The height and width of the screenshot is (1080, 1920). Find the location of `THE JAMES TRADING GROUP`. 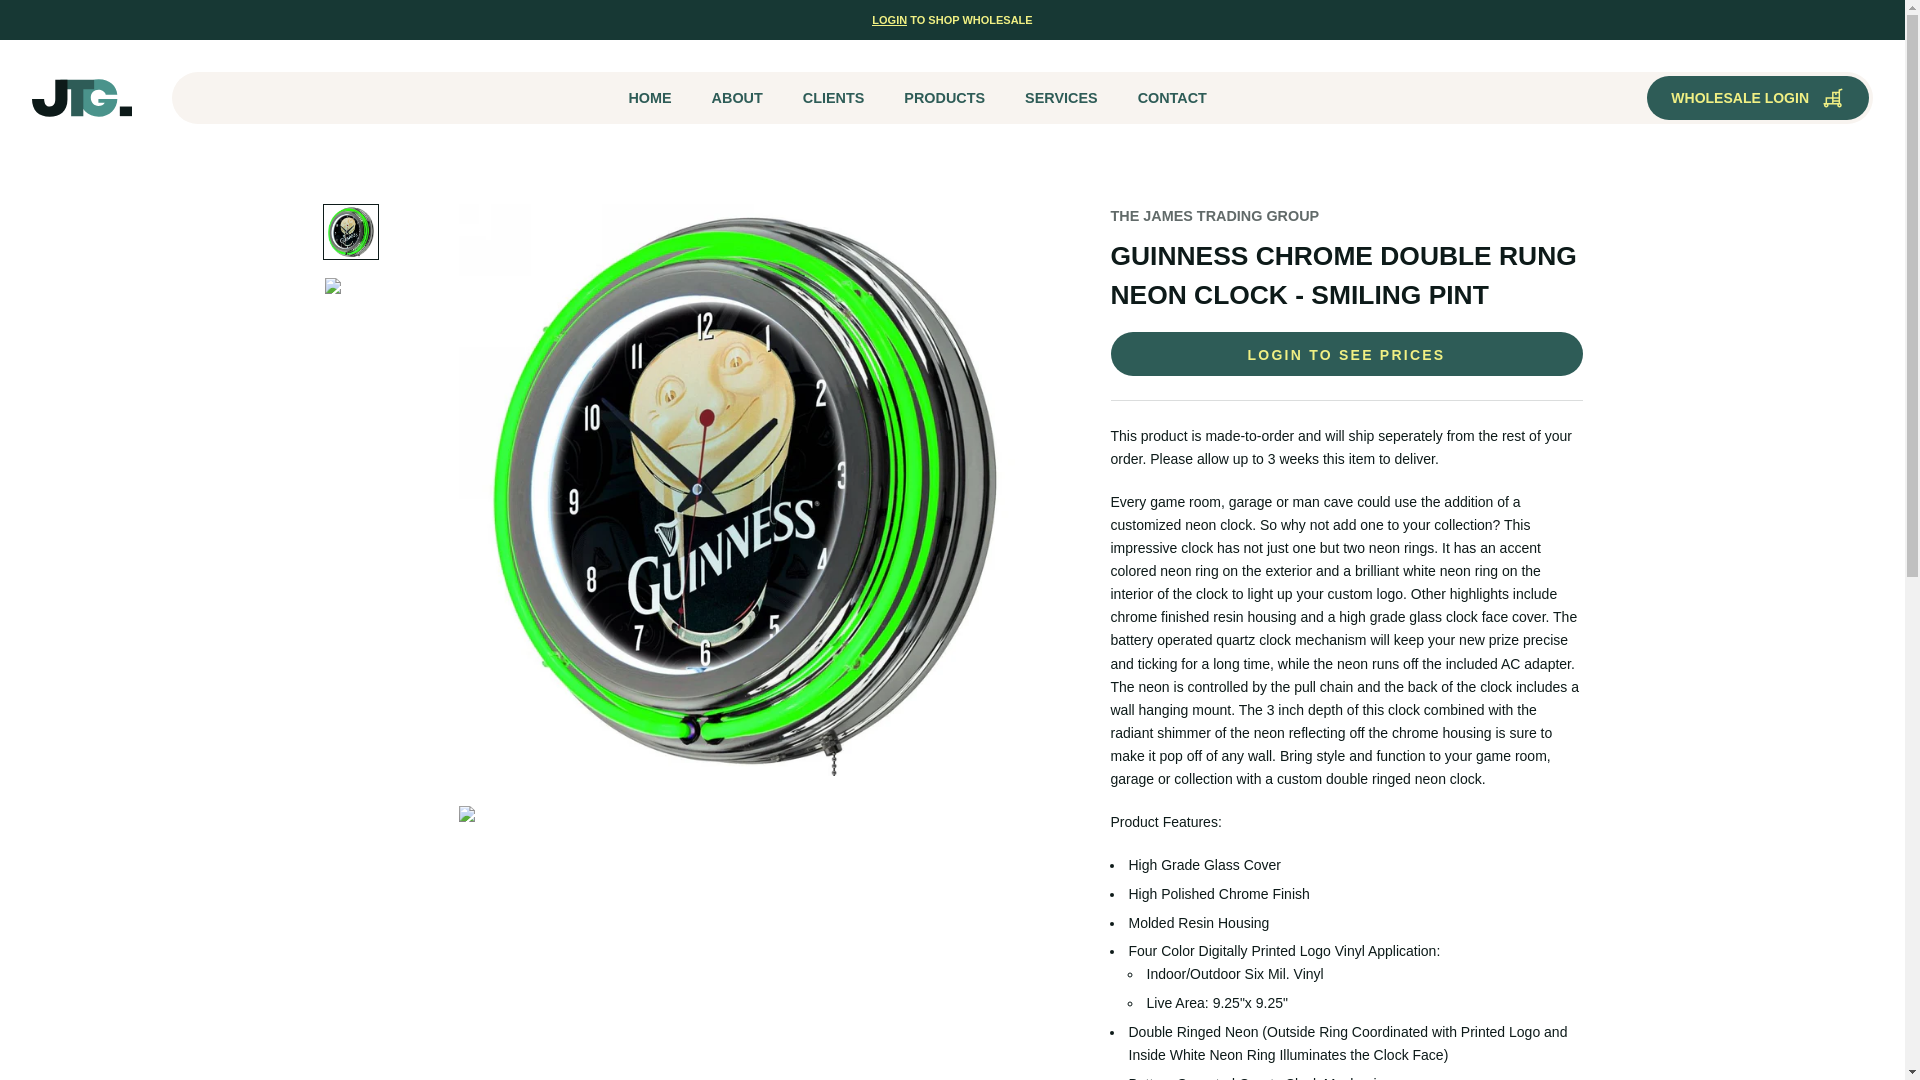

THE JAMES TRADING GROUP is located at coordinates (1214, 216).